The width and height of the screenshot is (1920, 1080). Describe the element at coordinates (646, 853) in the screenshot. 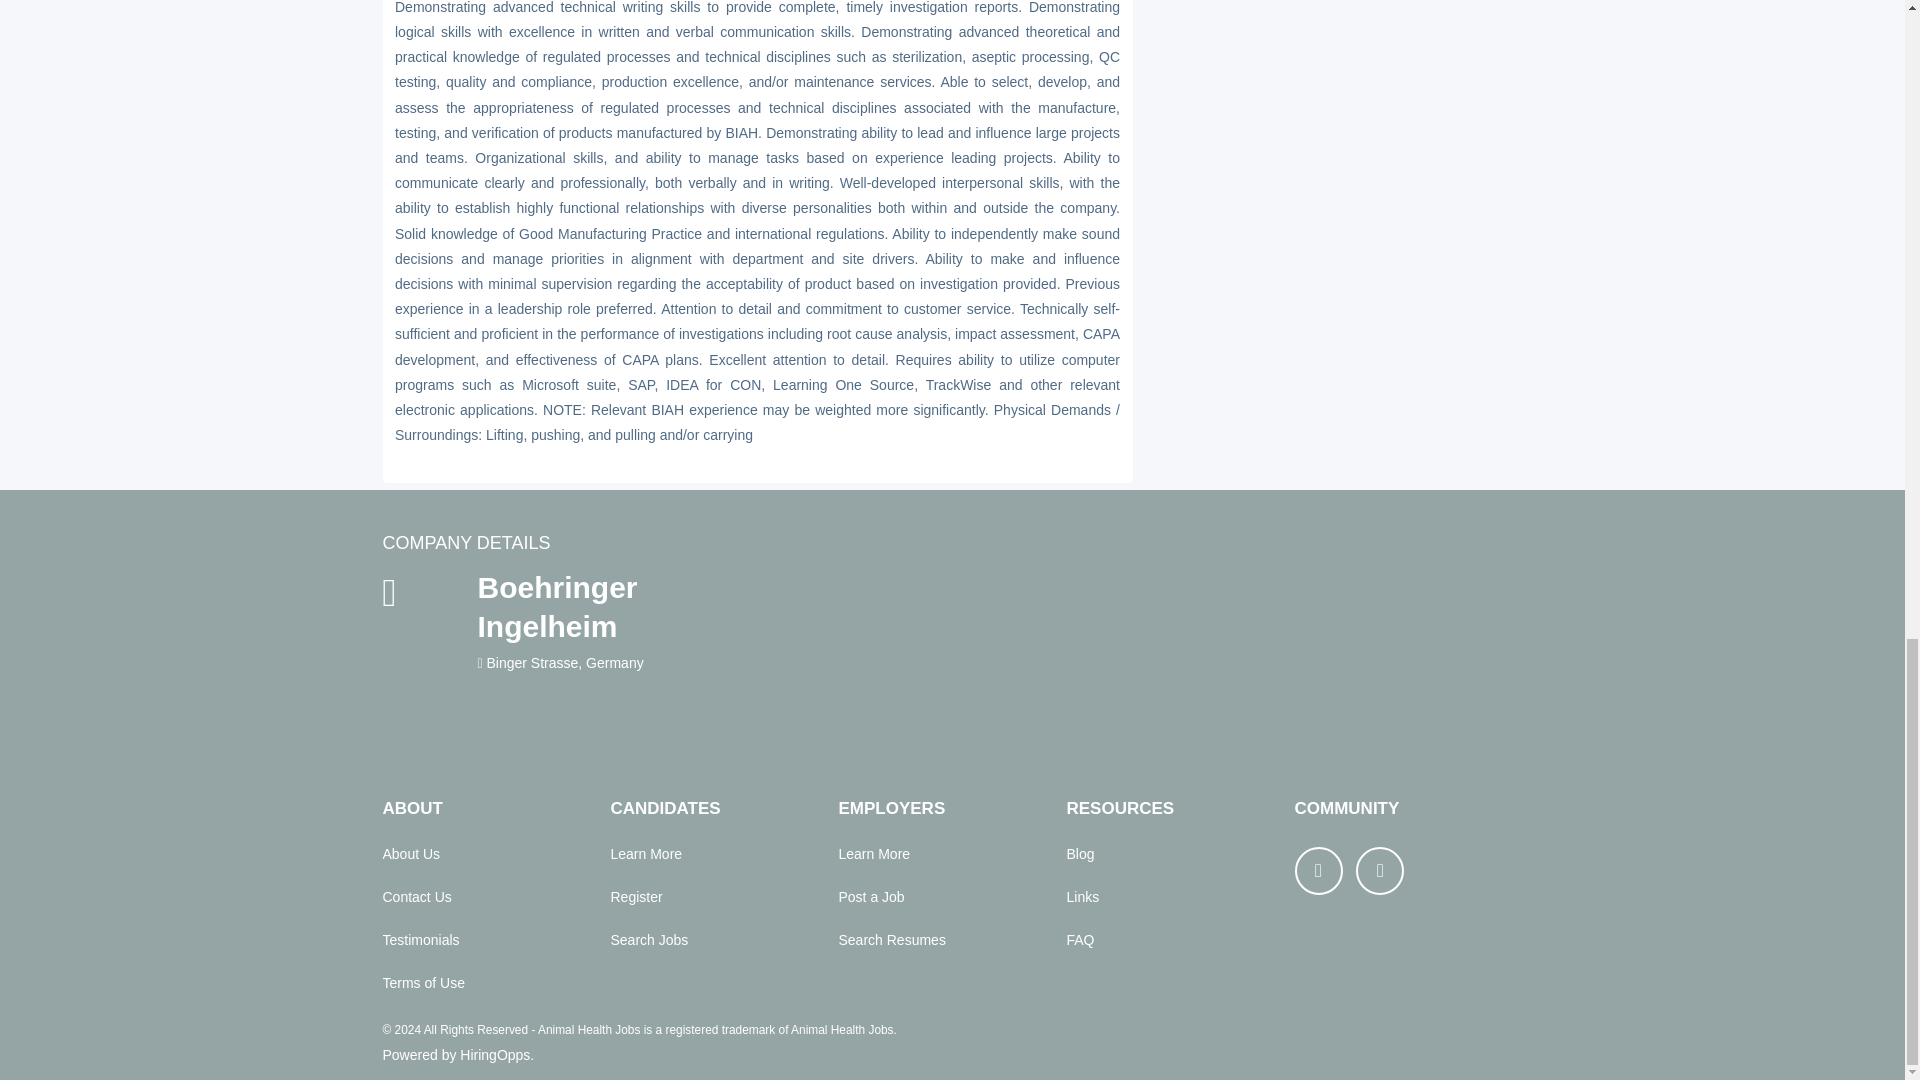

I see `Learn More` at that location.